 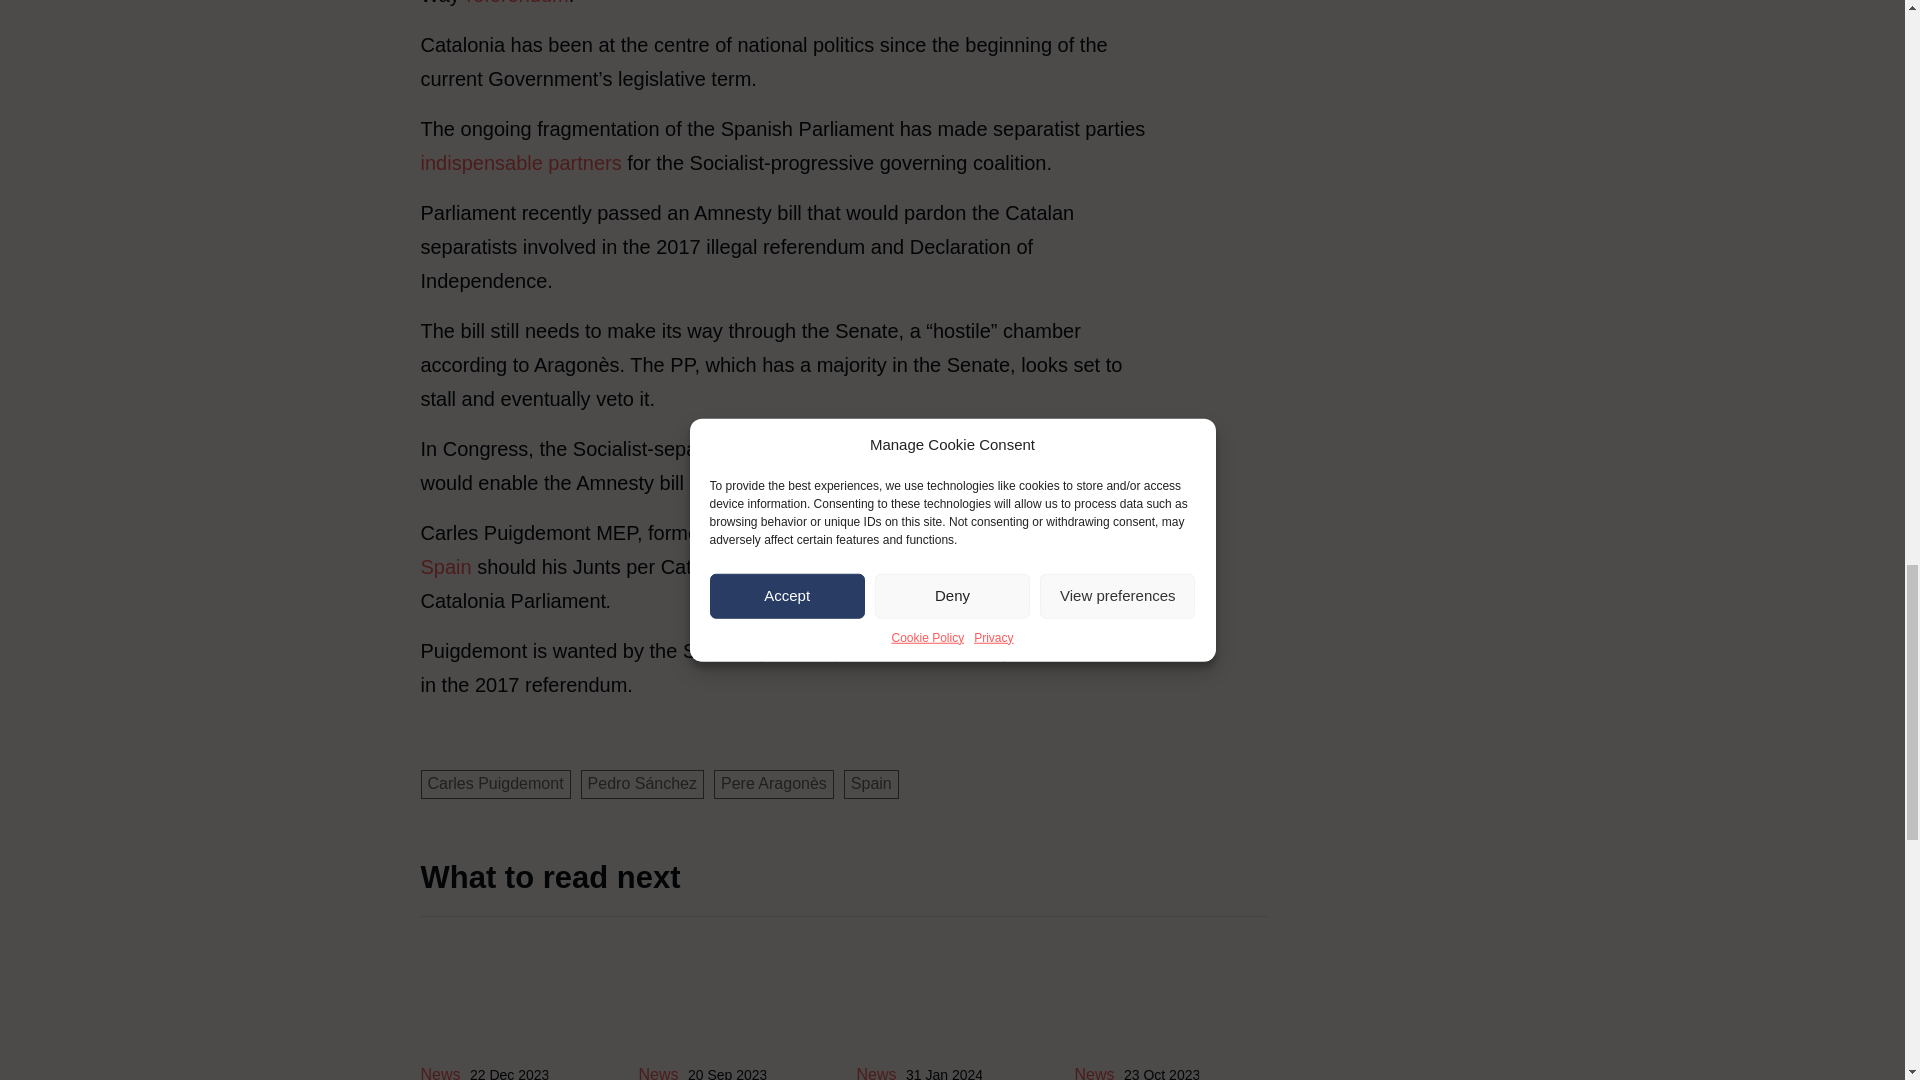 What do you see at coordinates (770, 549) in the screenshot?
I see `return to Spain` at bounding box center [770, 549].